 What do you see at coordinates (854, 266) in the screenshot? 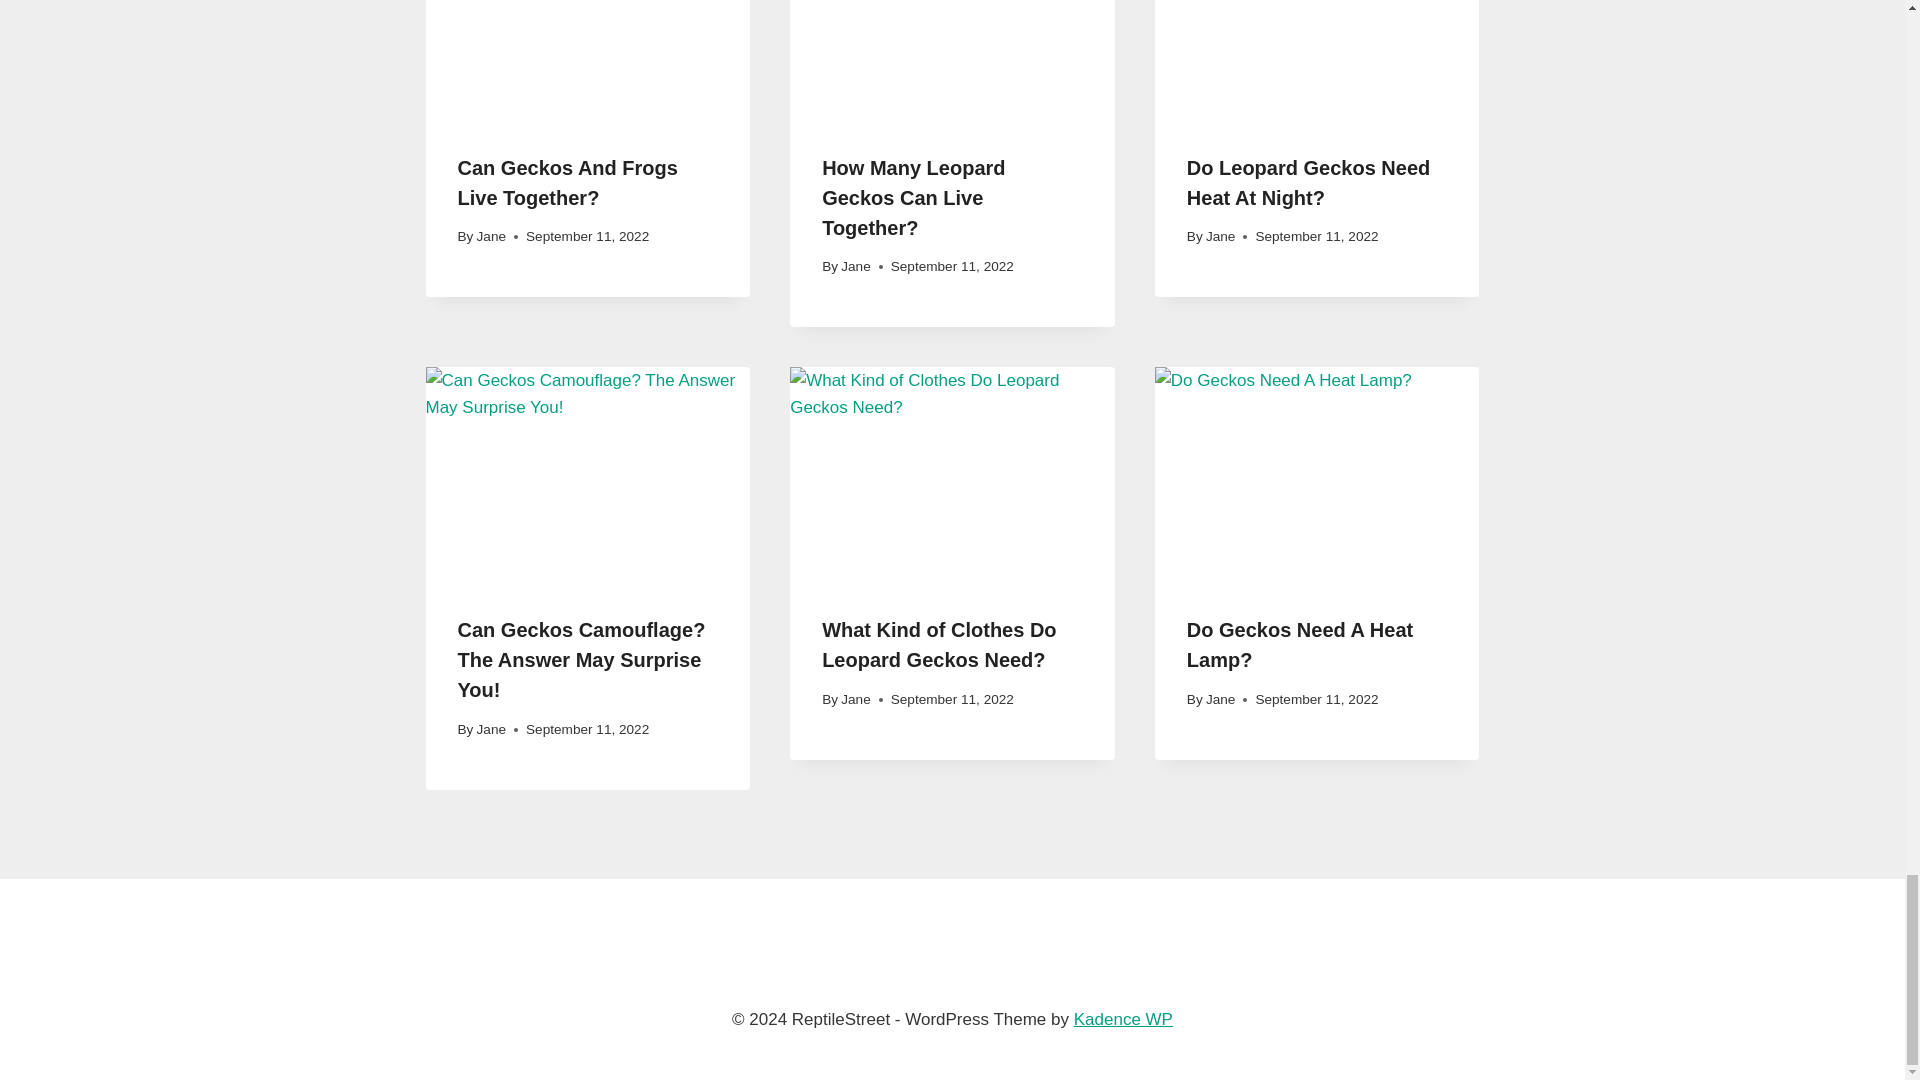
I see `Jane` at bounding box center [854, 266].